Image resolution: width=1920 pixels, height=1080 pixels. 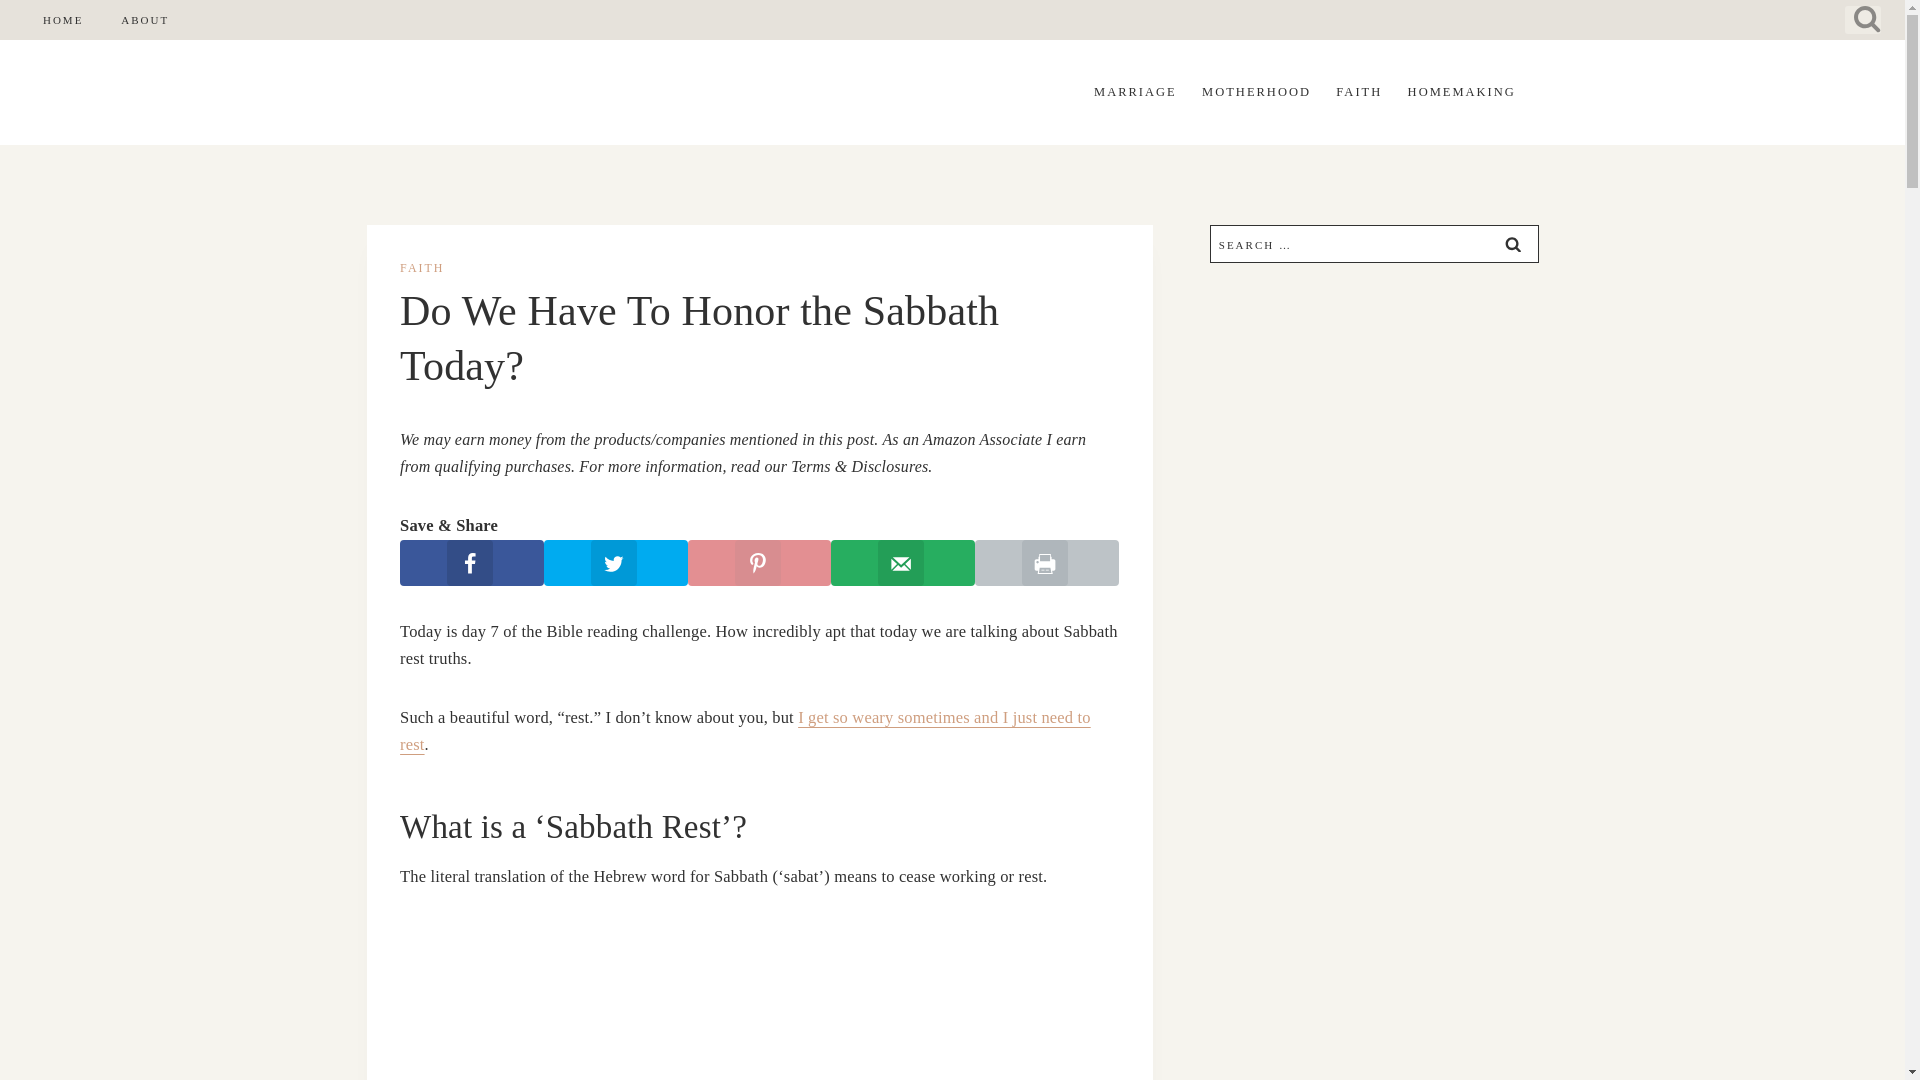 What do you see at coordinates (759, 563) in the screenshot?
I see `Save to Pinterest` at bounding box center [759, 563].